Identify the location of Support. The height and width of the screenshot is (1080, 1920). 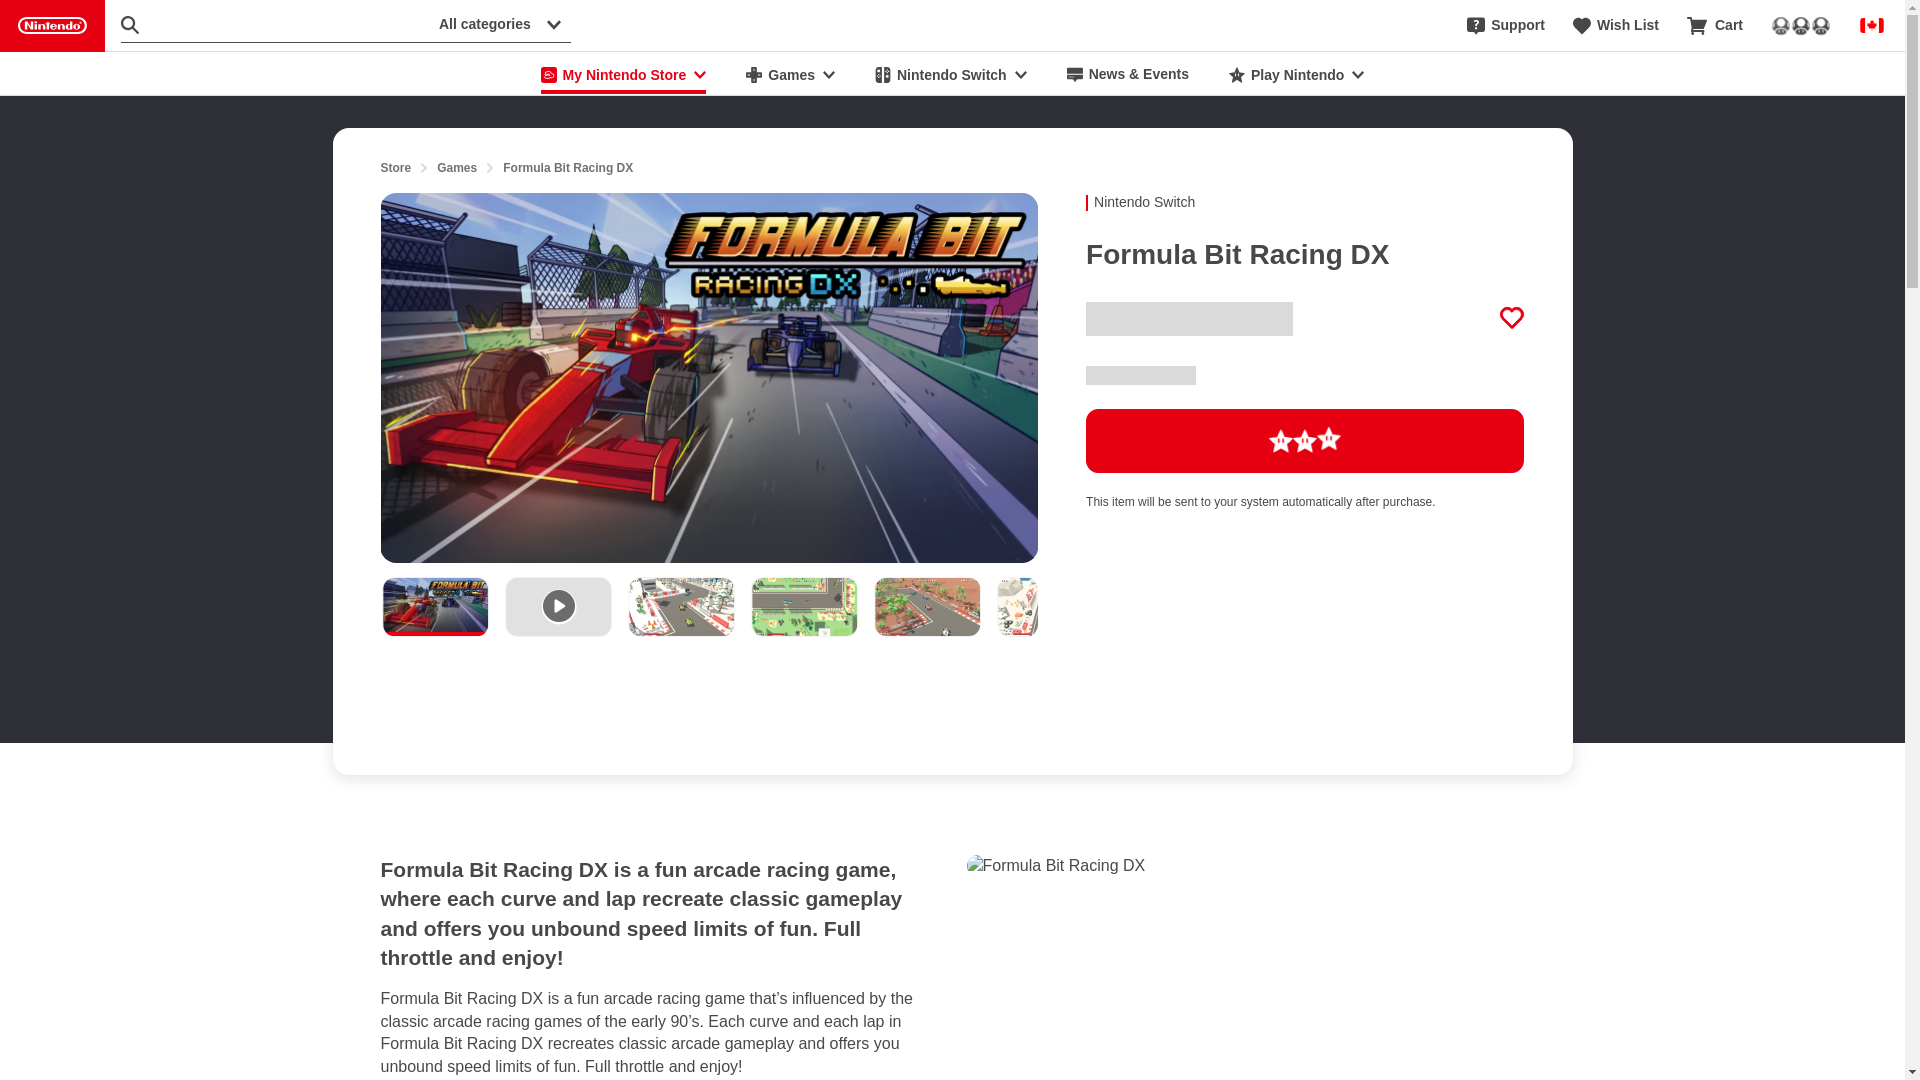
(1506, 26).